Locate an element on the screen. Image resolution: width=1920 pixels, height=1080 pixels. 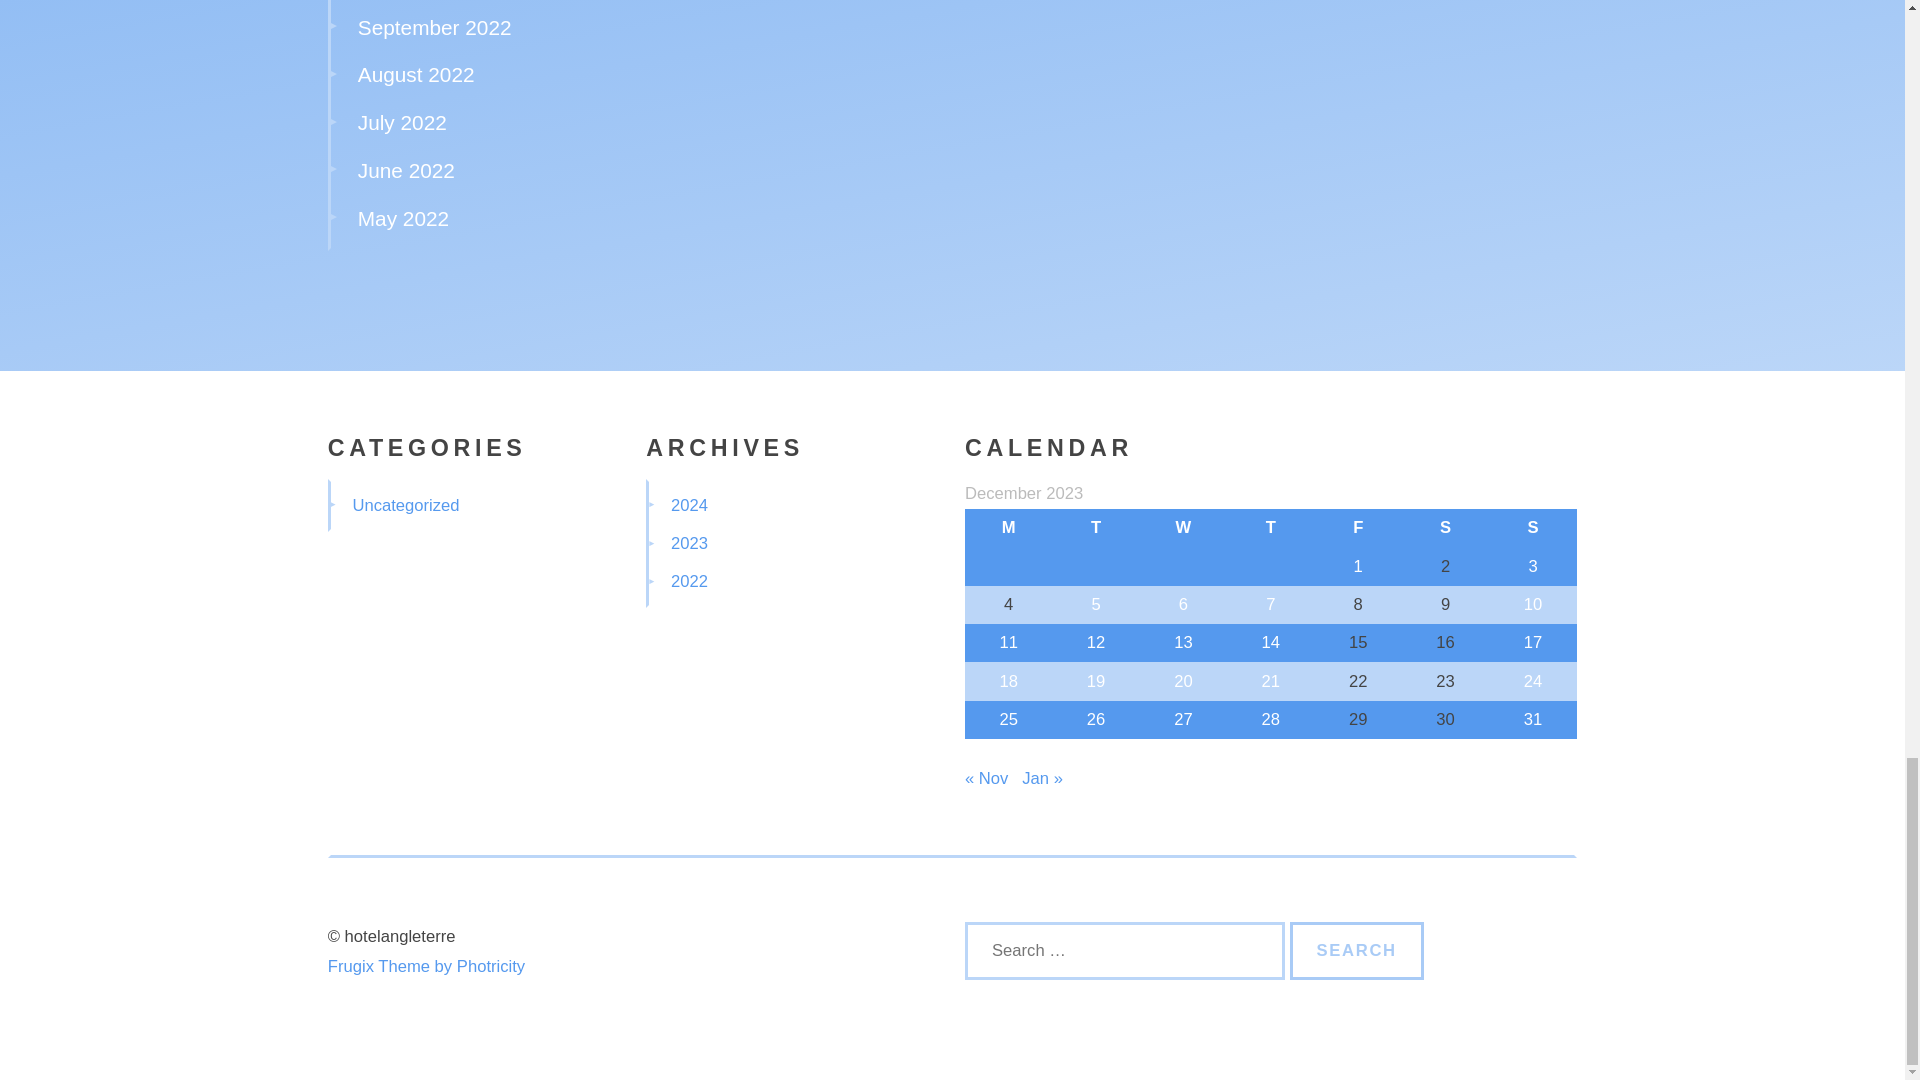
Sunday is located at coordinates (1532, 527).